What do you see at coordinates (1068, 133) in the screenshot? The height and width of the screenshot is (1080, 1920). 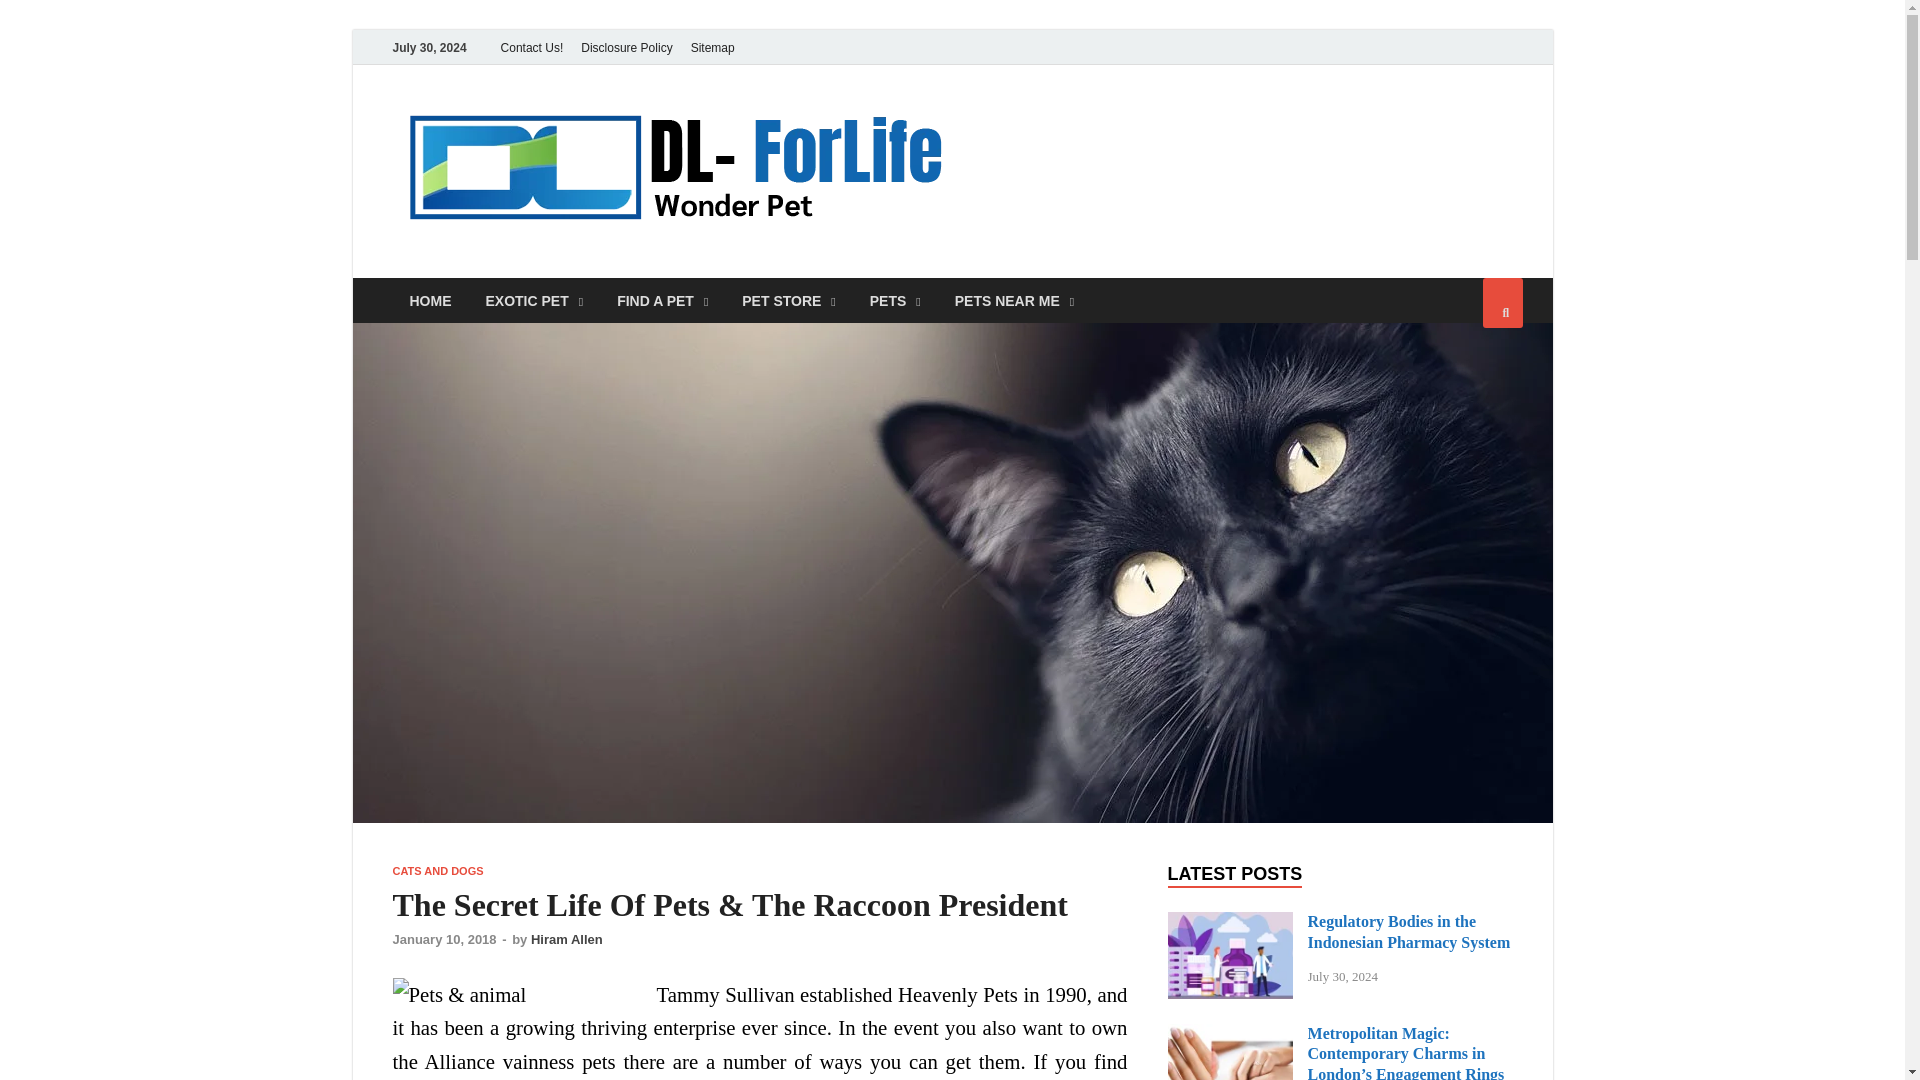 I see `DL4U-Pets` at bounding box center [1068, 133].